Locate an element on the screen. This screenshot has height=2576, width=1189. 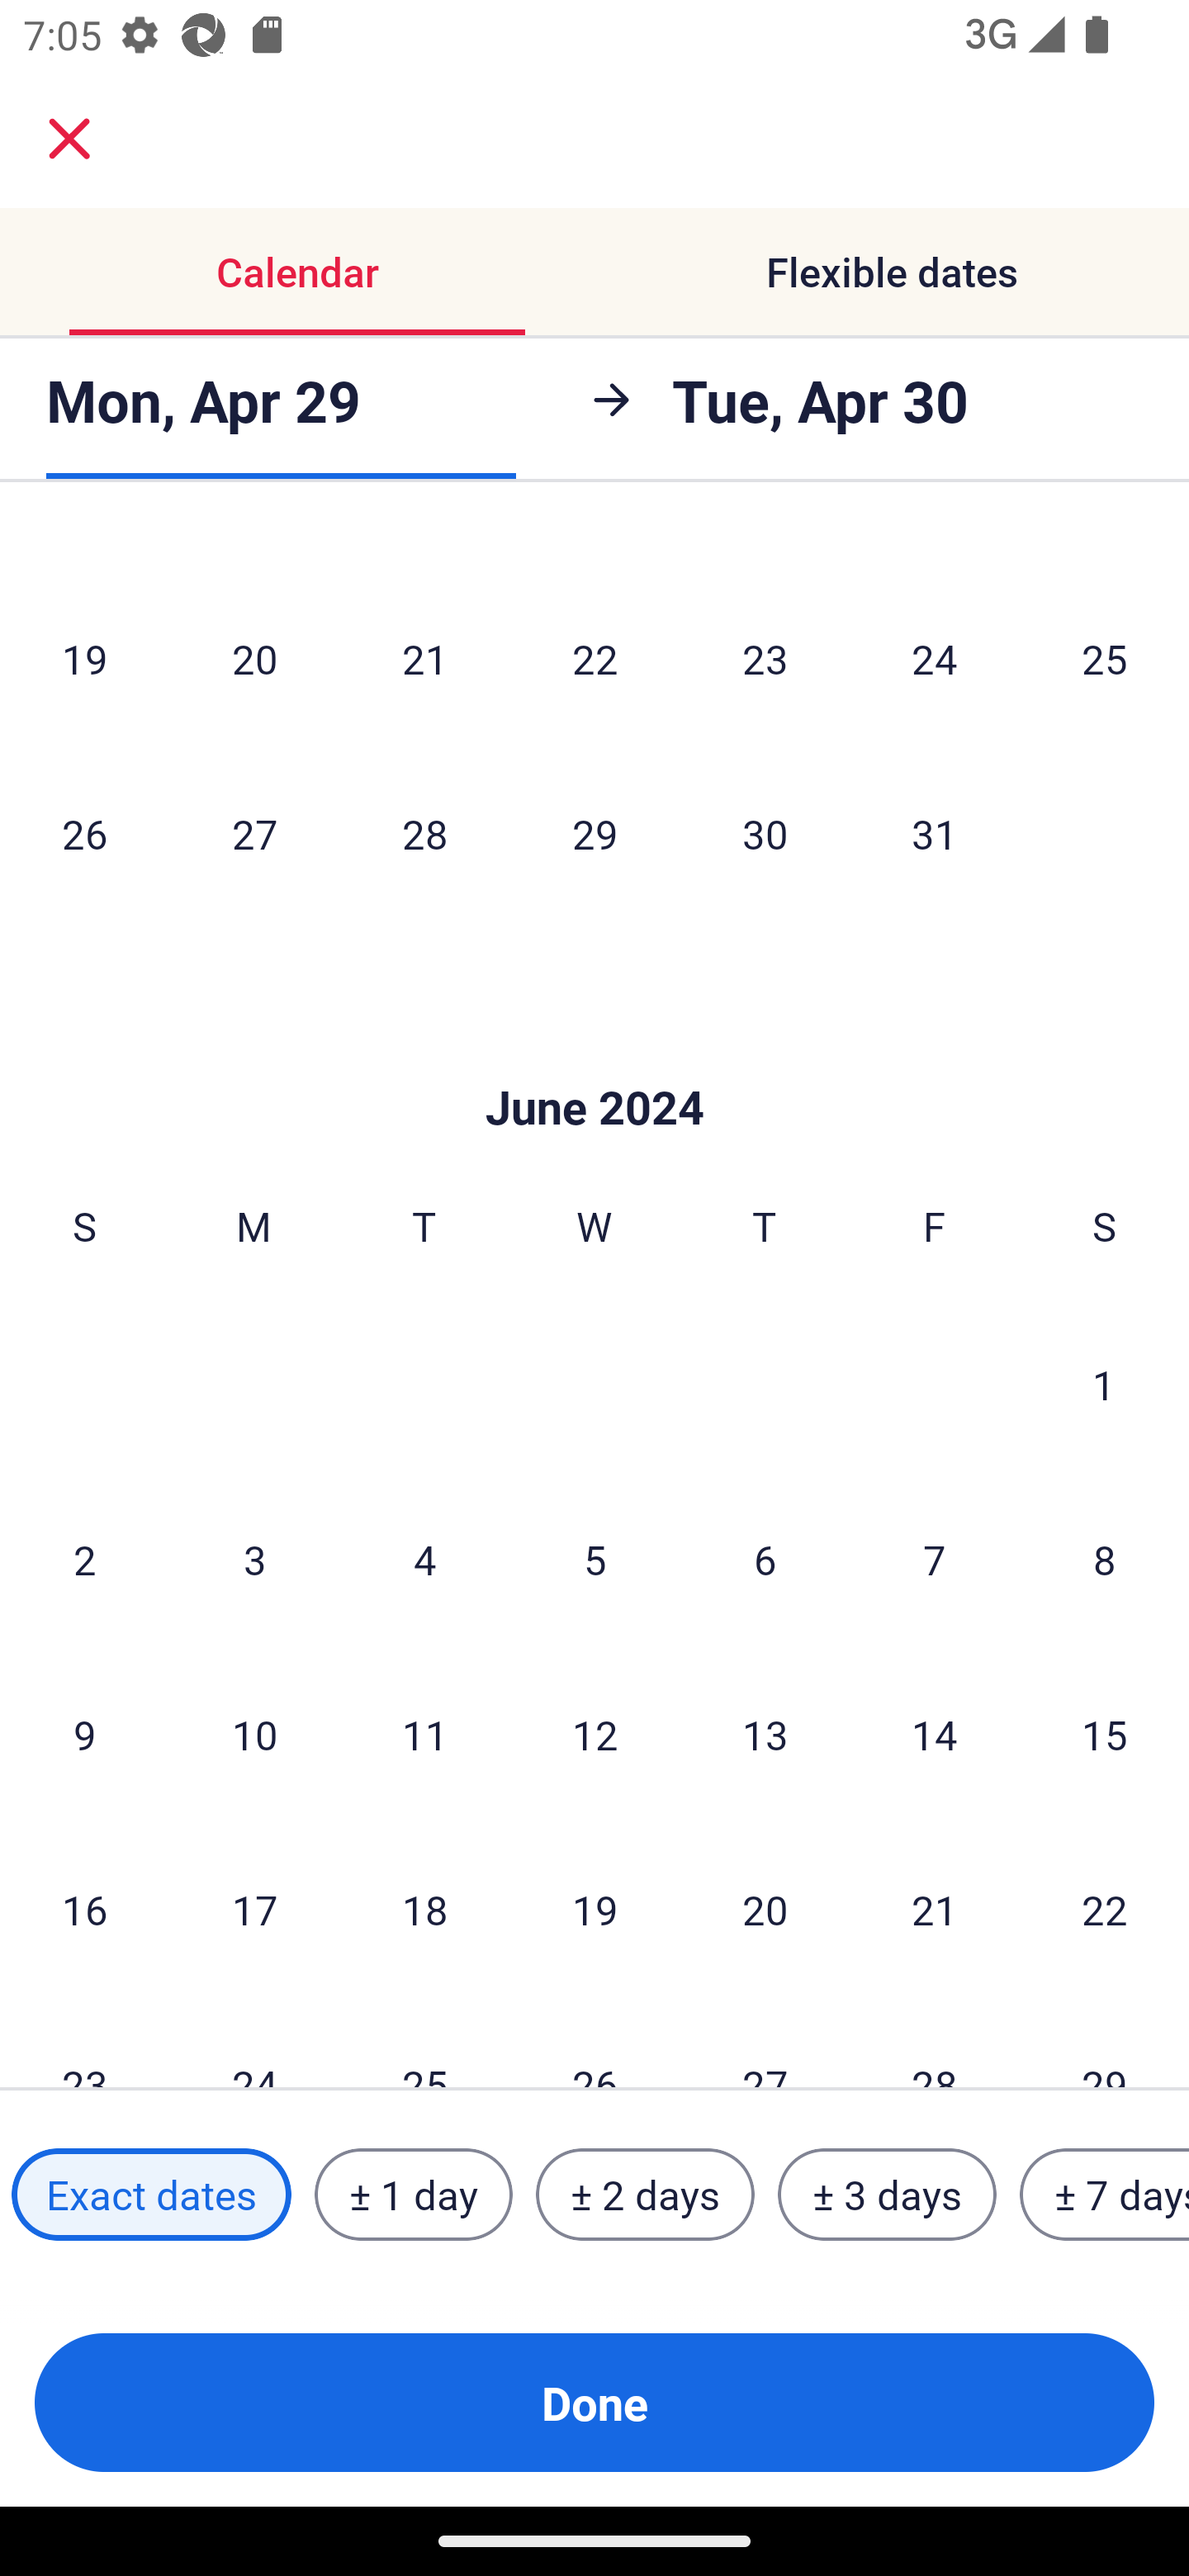
24 Friday, May 24, 2024 is located at coordinates (935, 657).